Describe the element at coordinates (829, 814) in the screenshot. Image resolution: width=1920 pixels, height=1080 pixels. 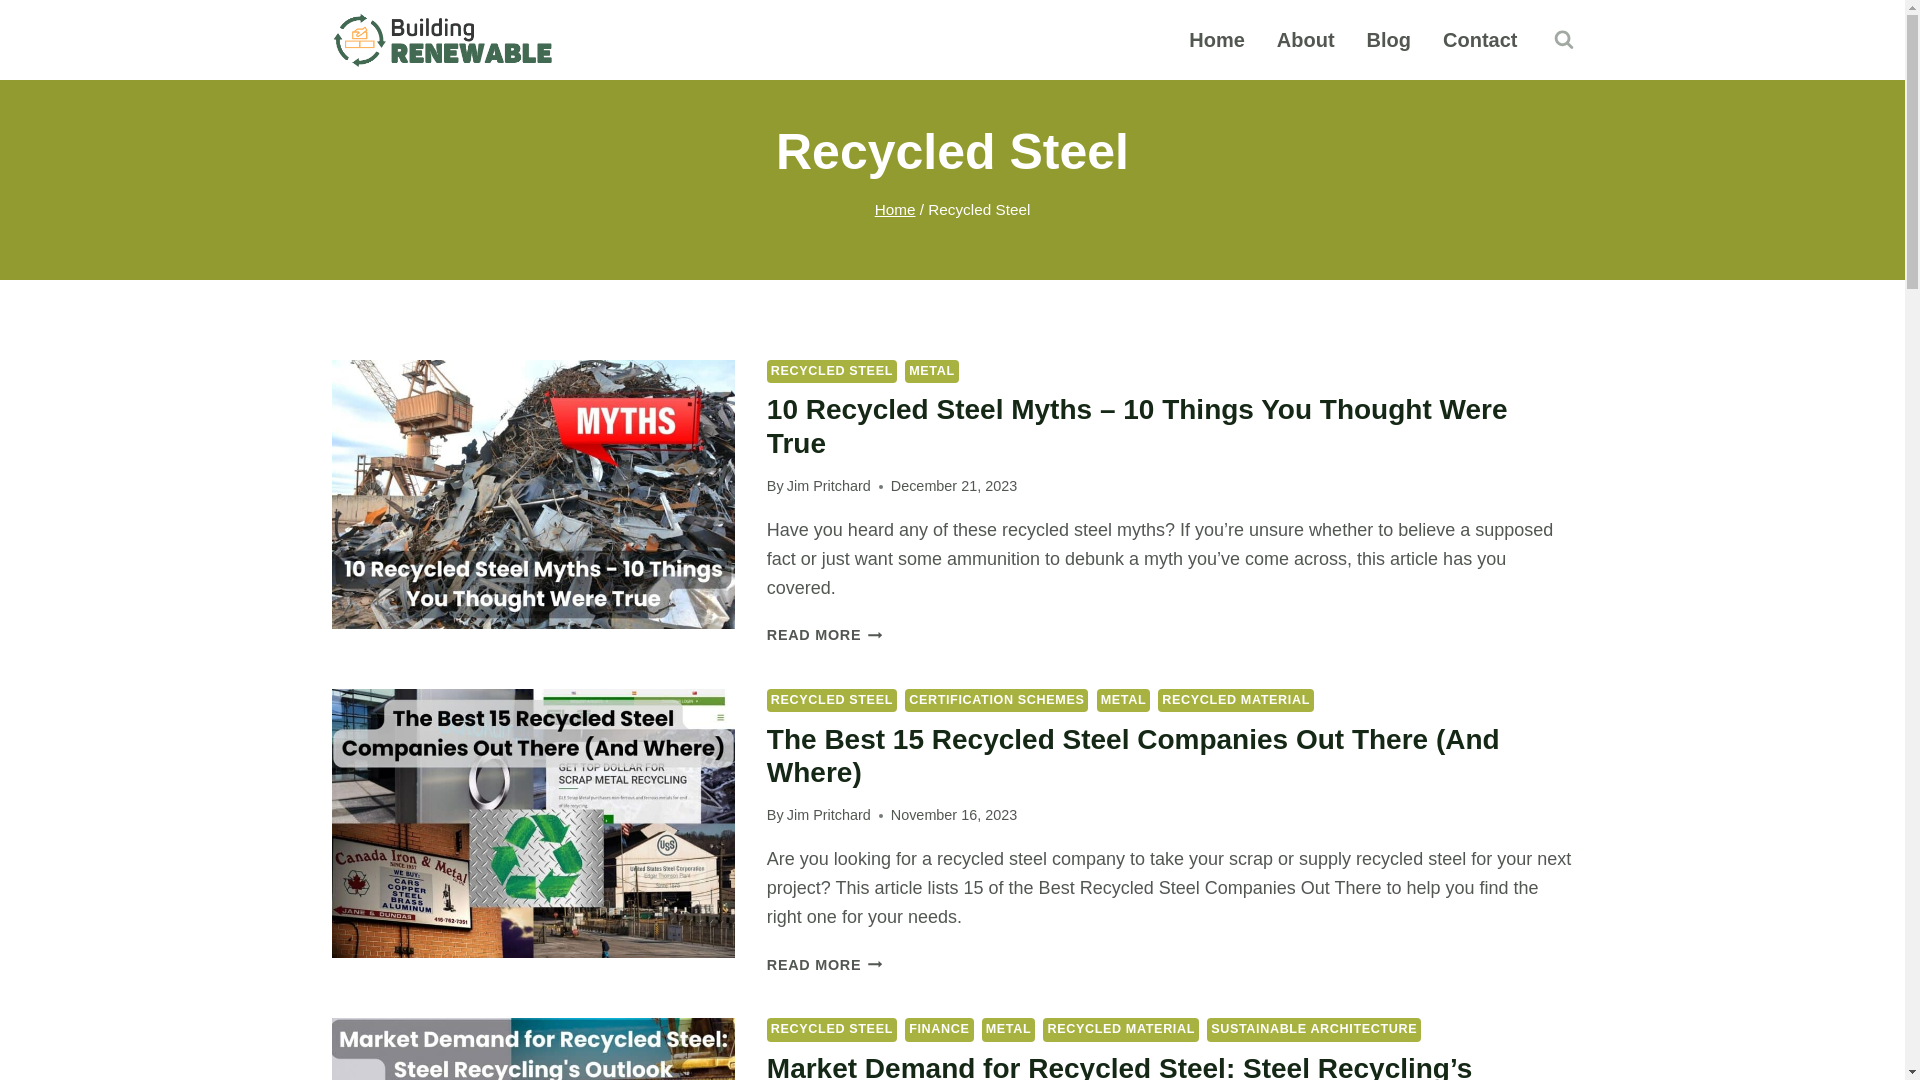
I see `Jim Pritchard` at that location.